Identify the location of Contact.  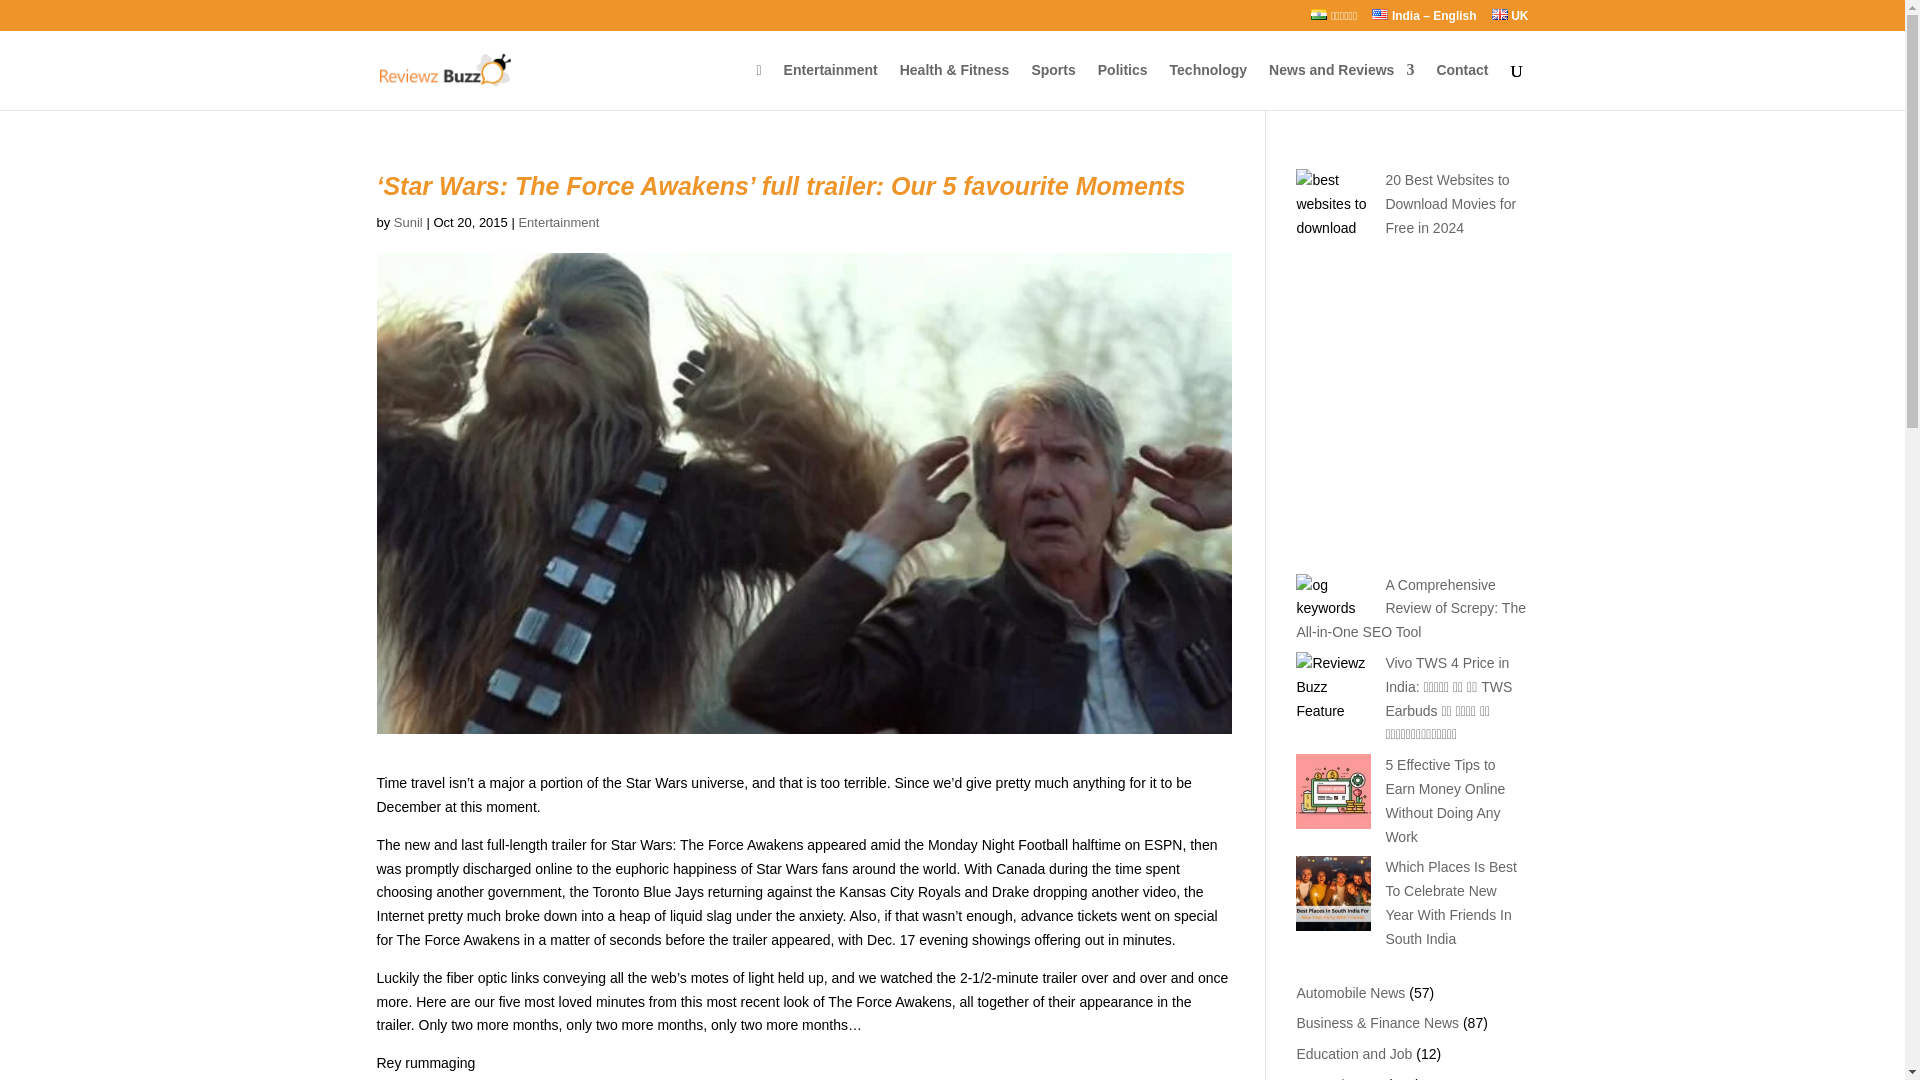
(1462, 86).